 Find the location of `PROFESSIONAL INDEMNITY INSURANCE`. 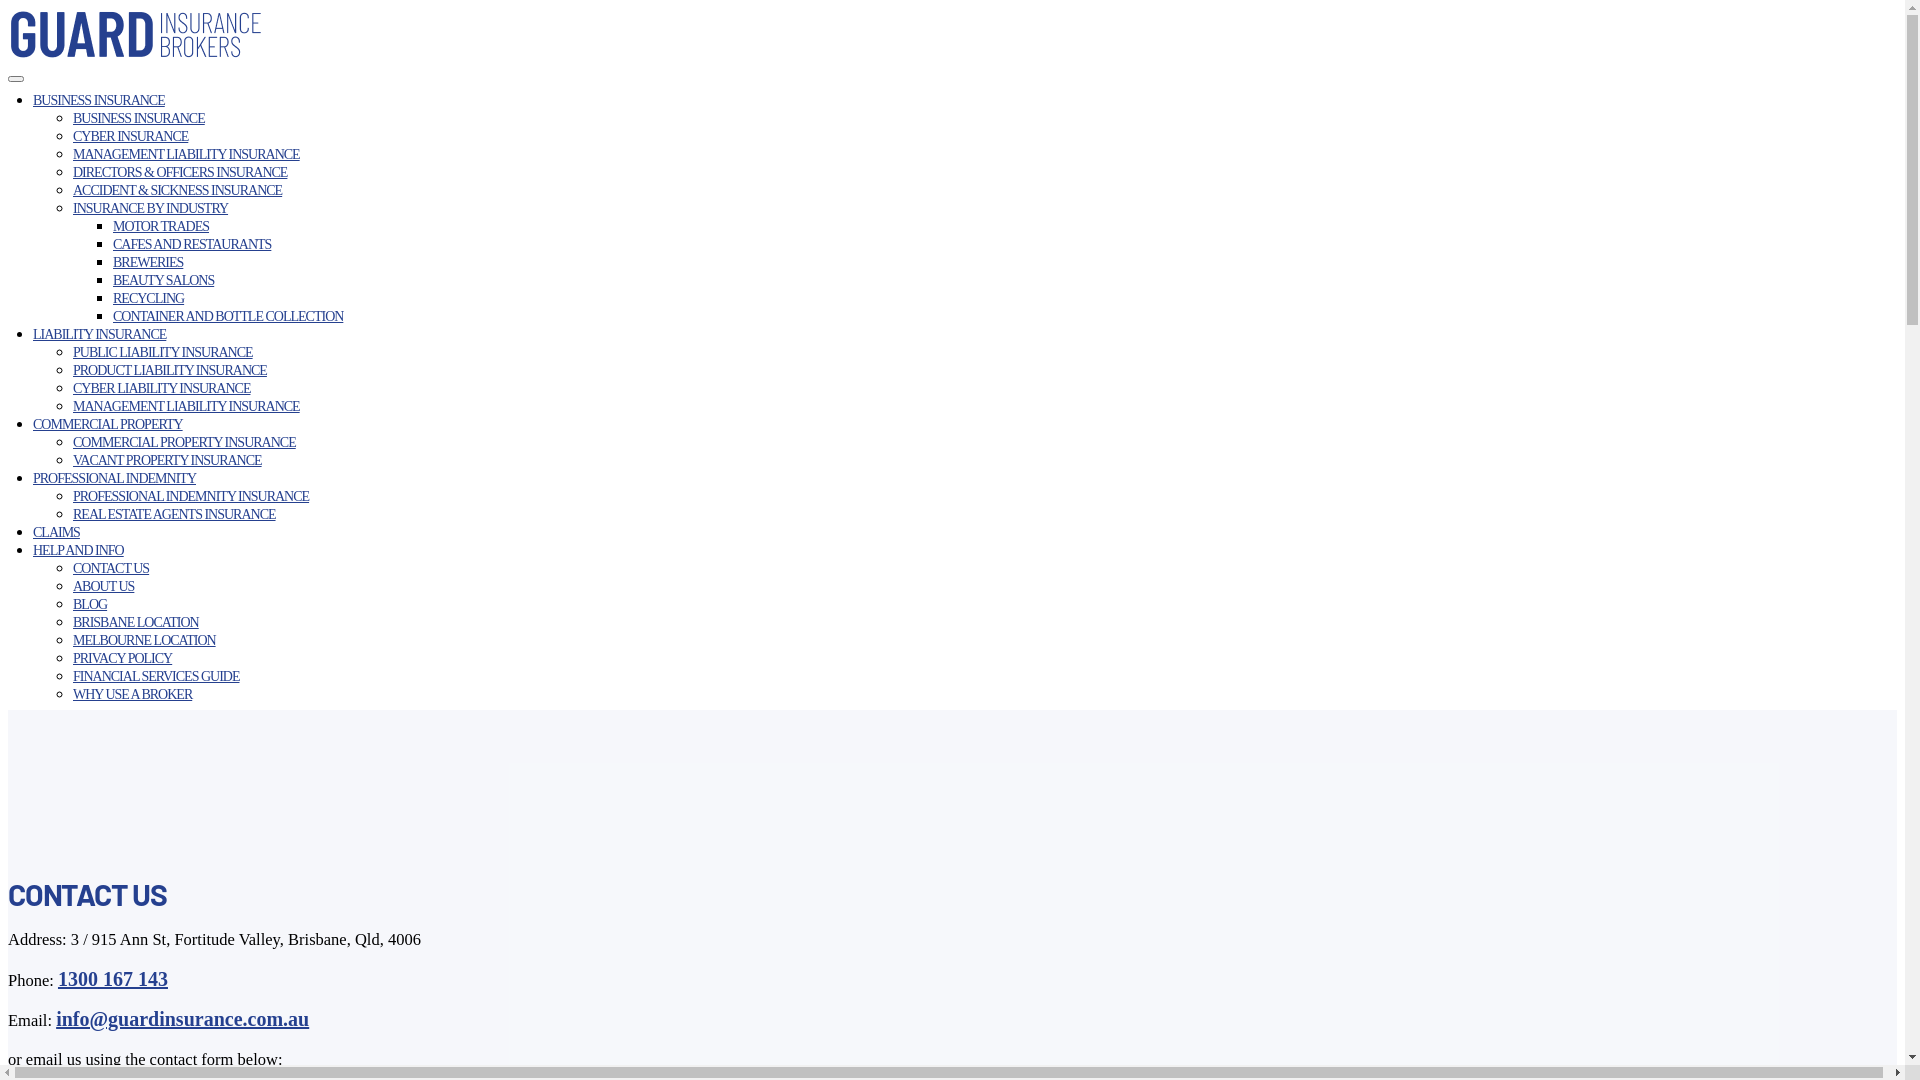

PROFESSIONAL INDEMNITY INSURANCE is located at coordinates (191, 496).